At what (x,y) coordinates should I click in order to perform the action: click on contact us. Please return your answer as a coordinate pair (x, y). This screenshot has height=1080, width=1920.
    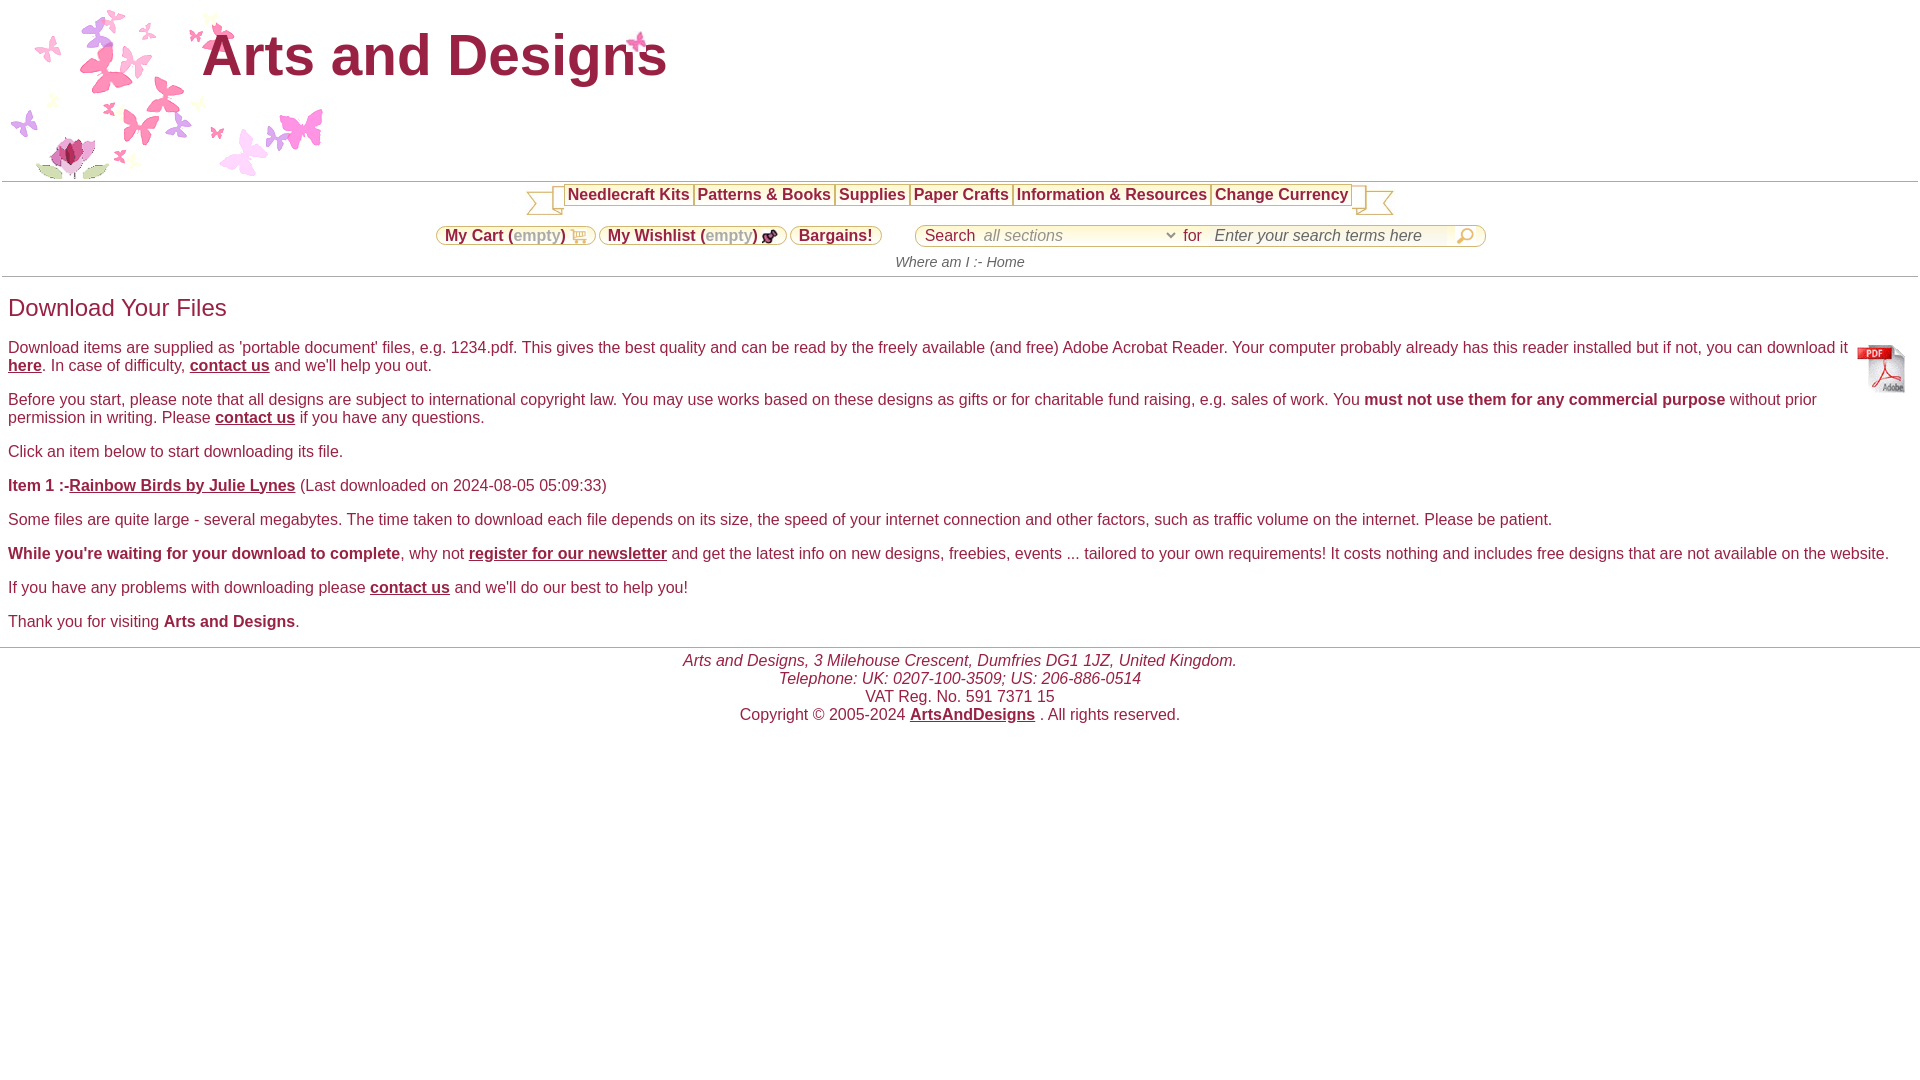
    Looking at the image, I should click on (255, 416).